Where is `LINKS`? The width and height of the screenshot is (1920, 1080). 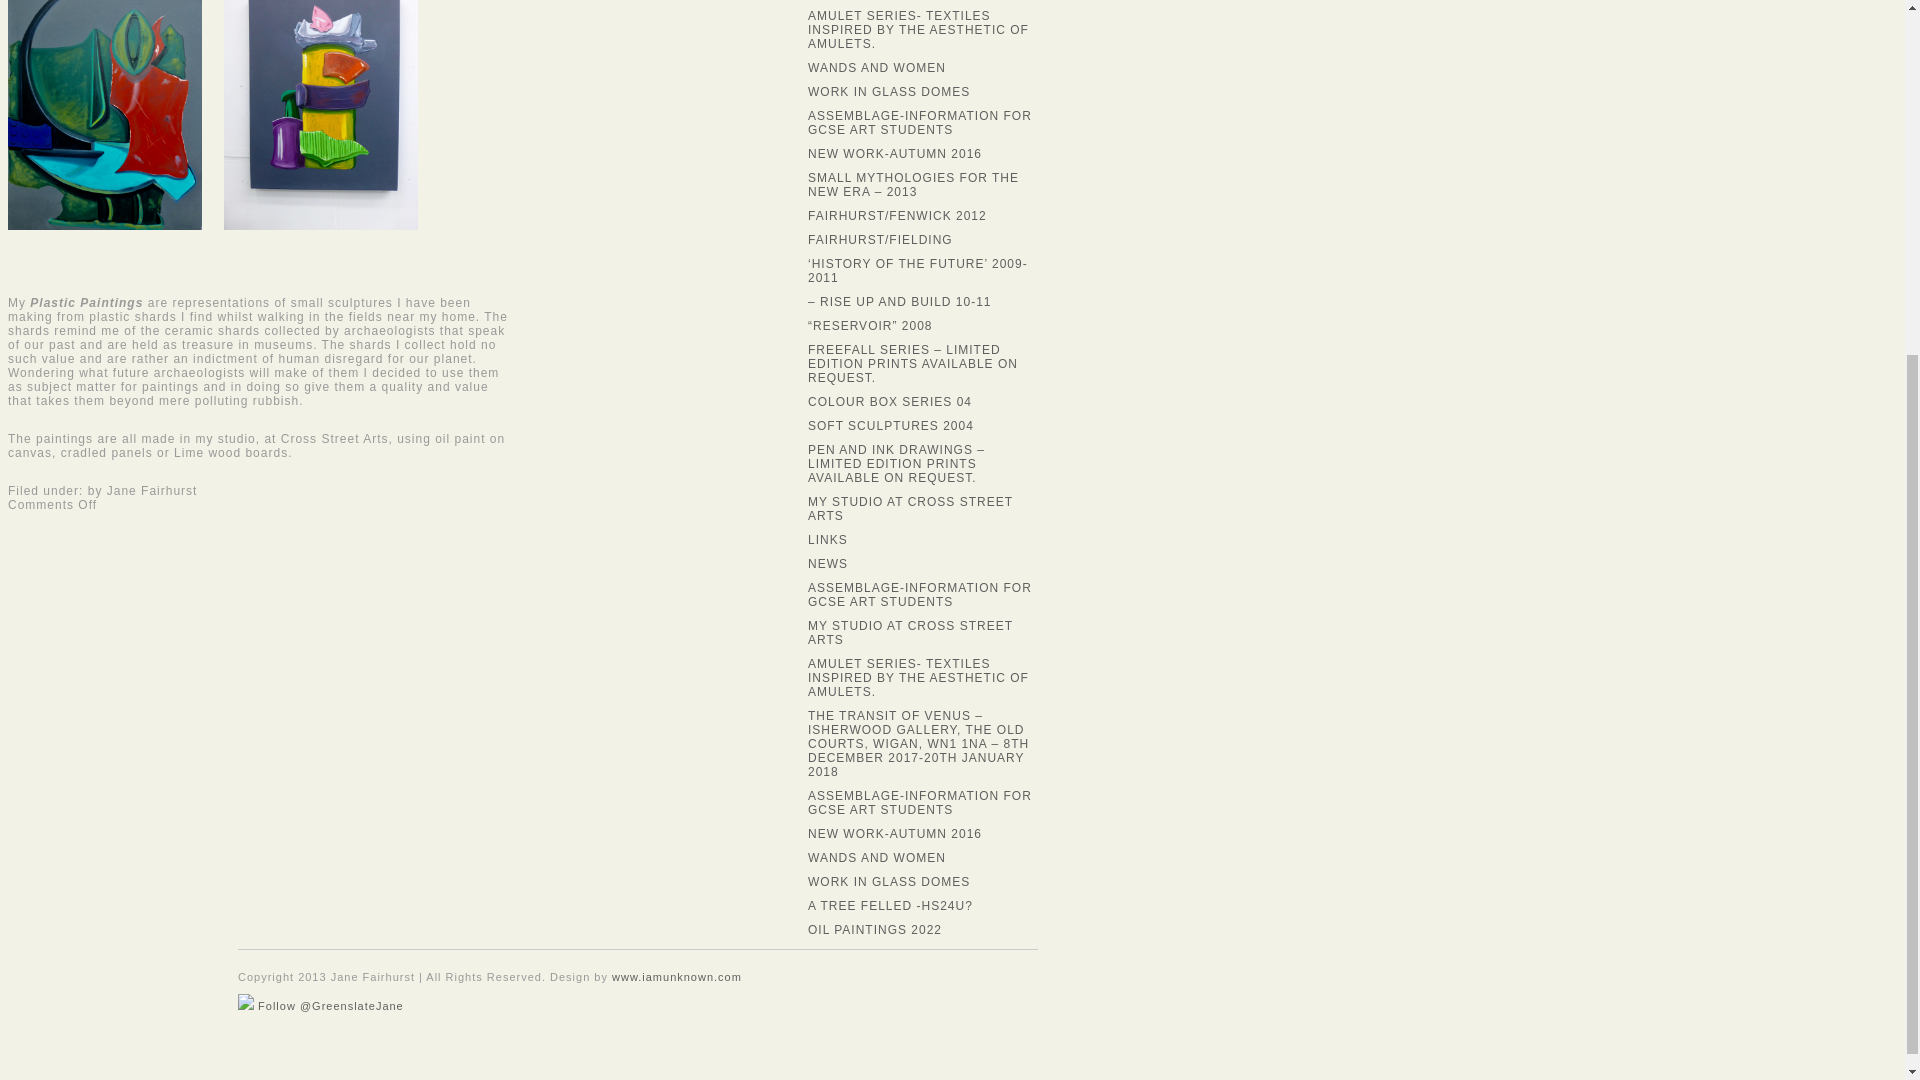
LINKS is located at coordinates (828, 540).